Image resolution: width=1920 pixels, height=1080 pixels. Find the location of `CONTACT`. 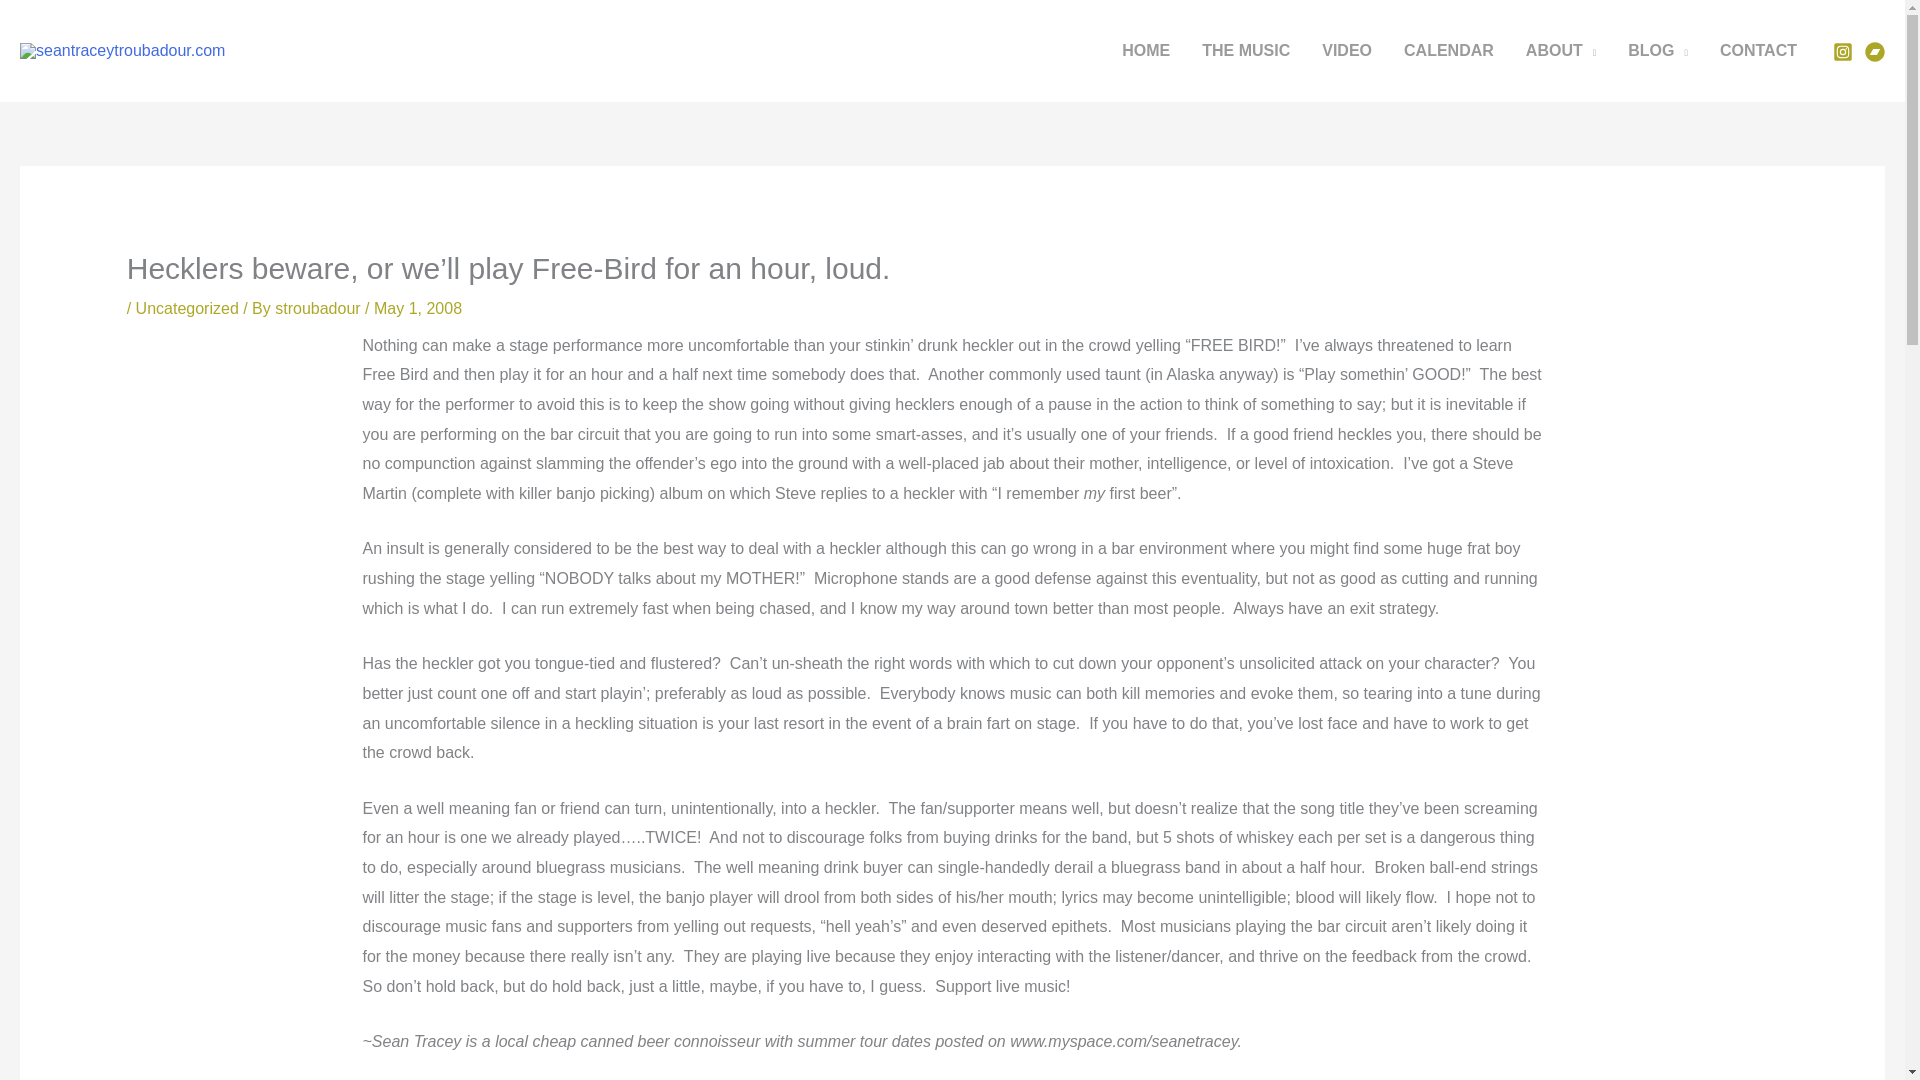

CONTACT is located at coordinates (1758, 51).